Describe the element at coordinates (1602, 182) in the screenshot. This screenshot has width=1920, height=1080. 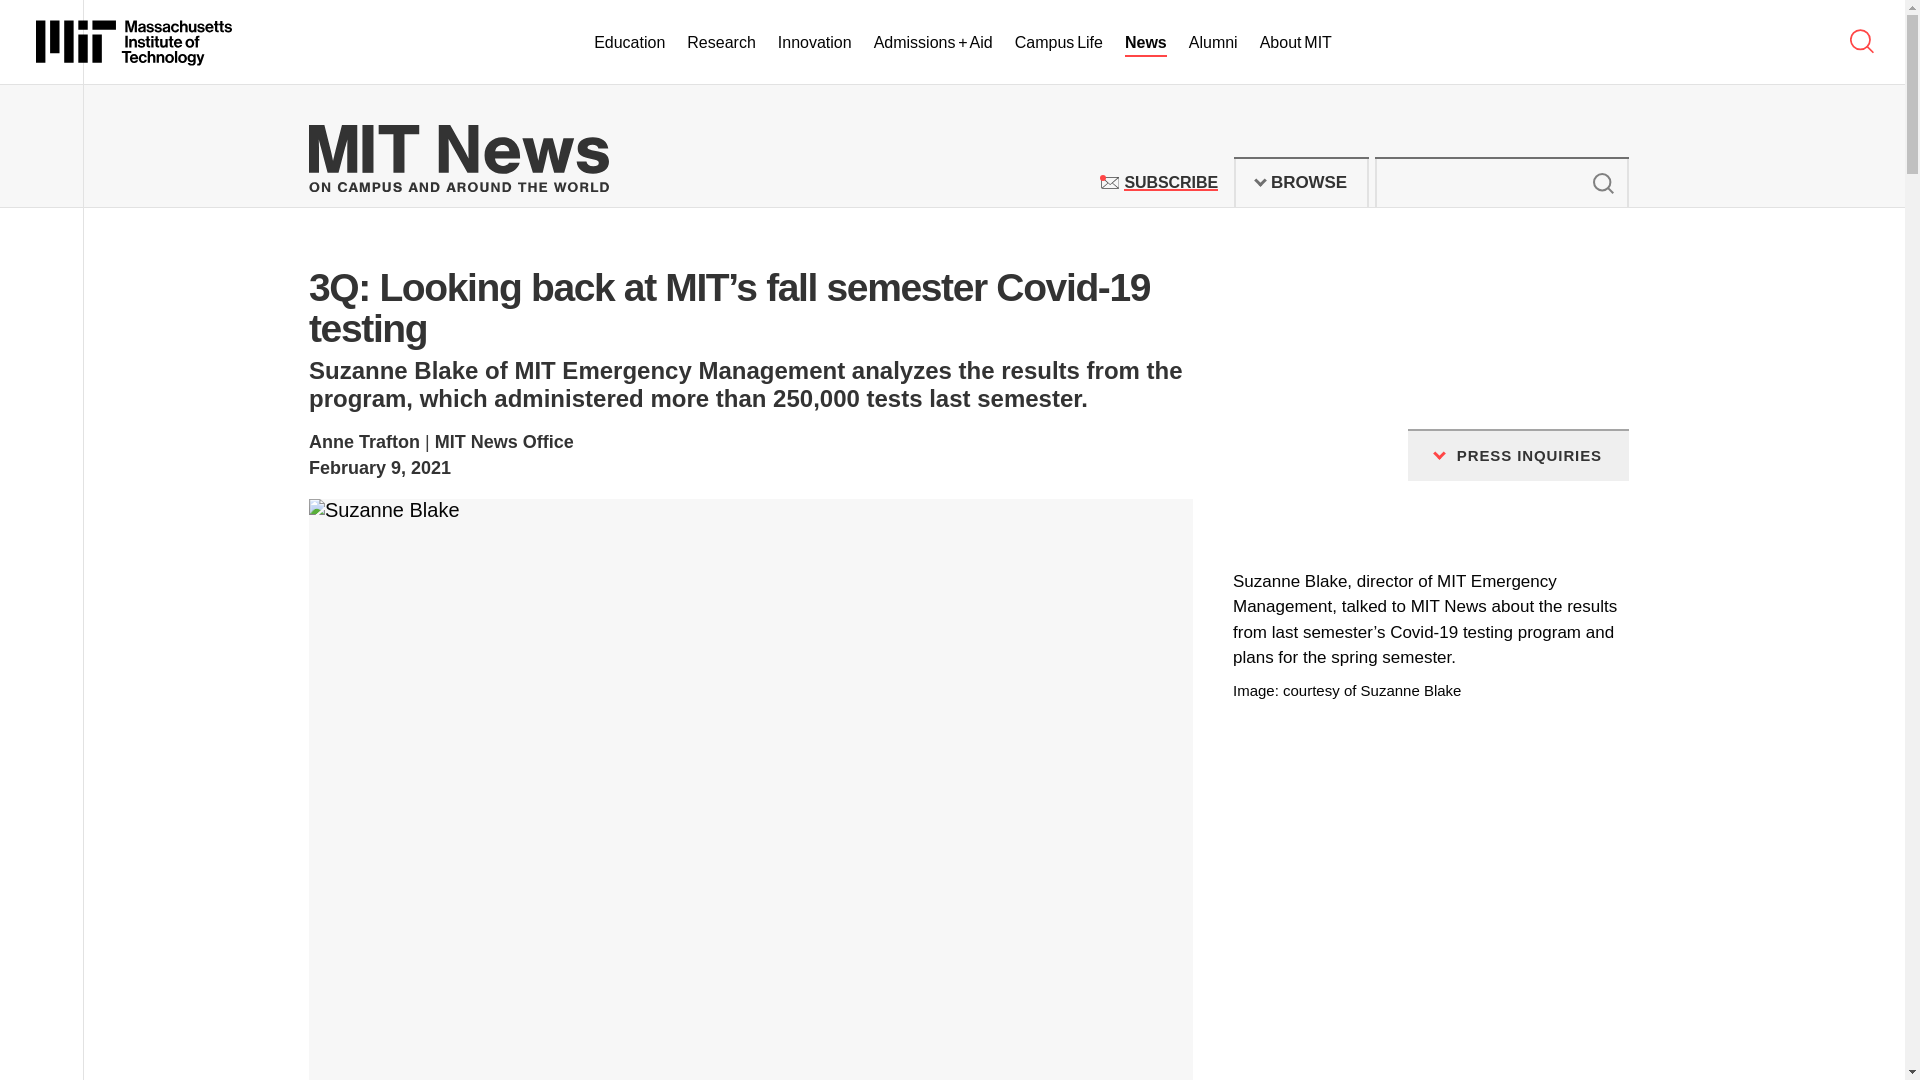
I see `Massachusetts Institute of Technology` at that location.